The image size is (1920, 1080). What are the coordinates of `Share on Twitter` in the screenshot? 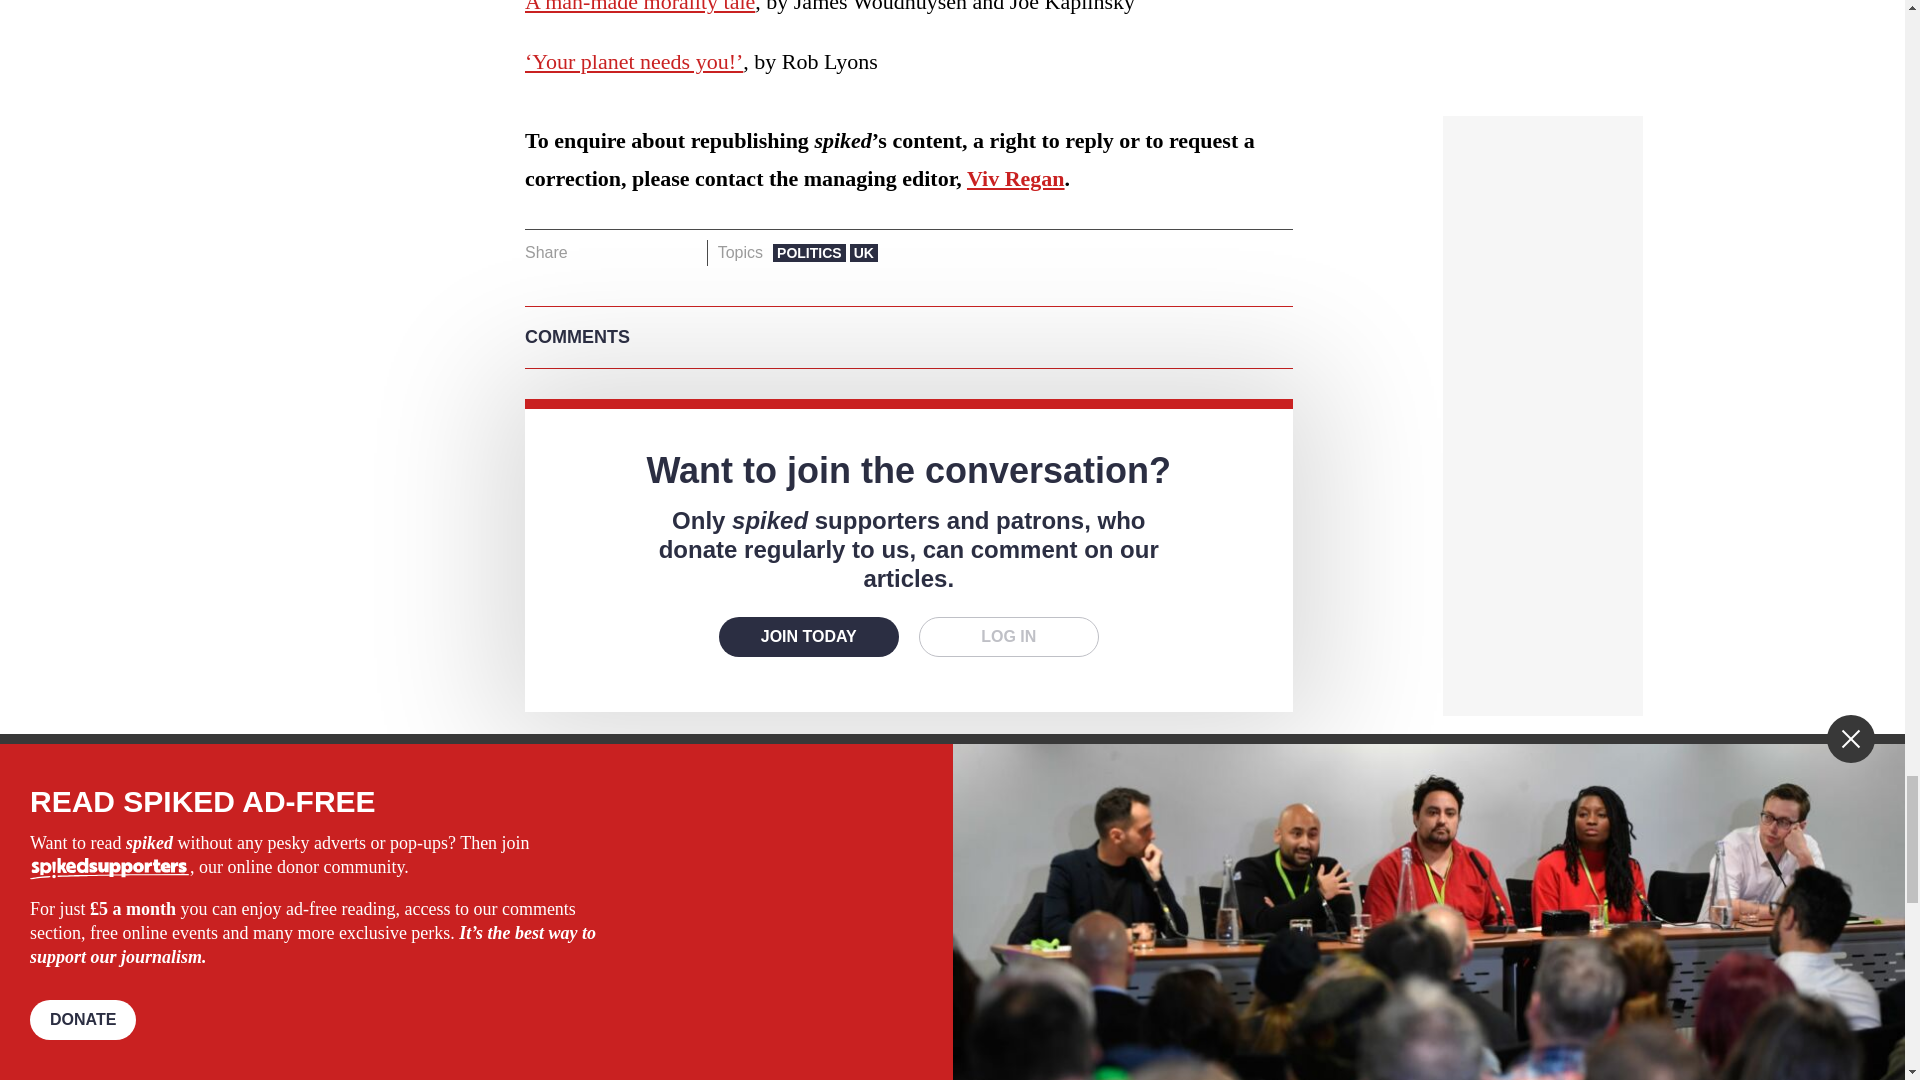 It's located at (622, 252).